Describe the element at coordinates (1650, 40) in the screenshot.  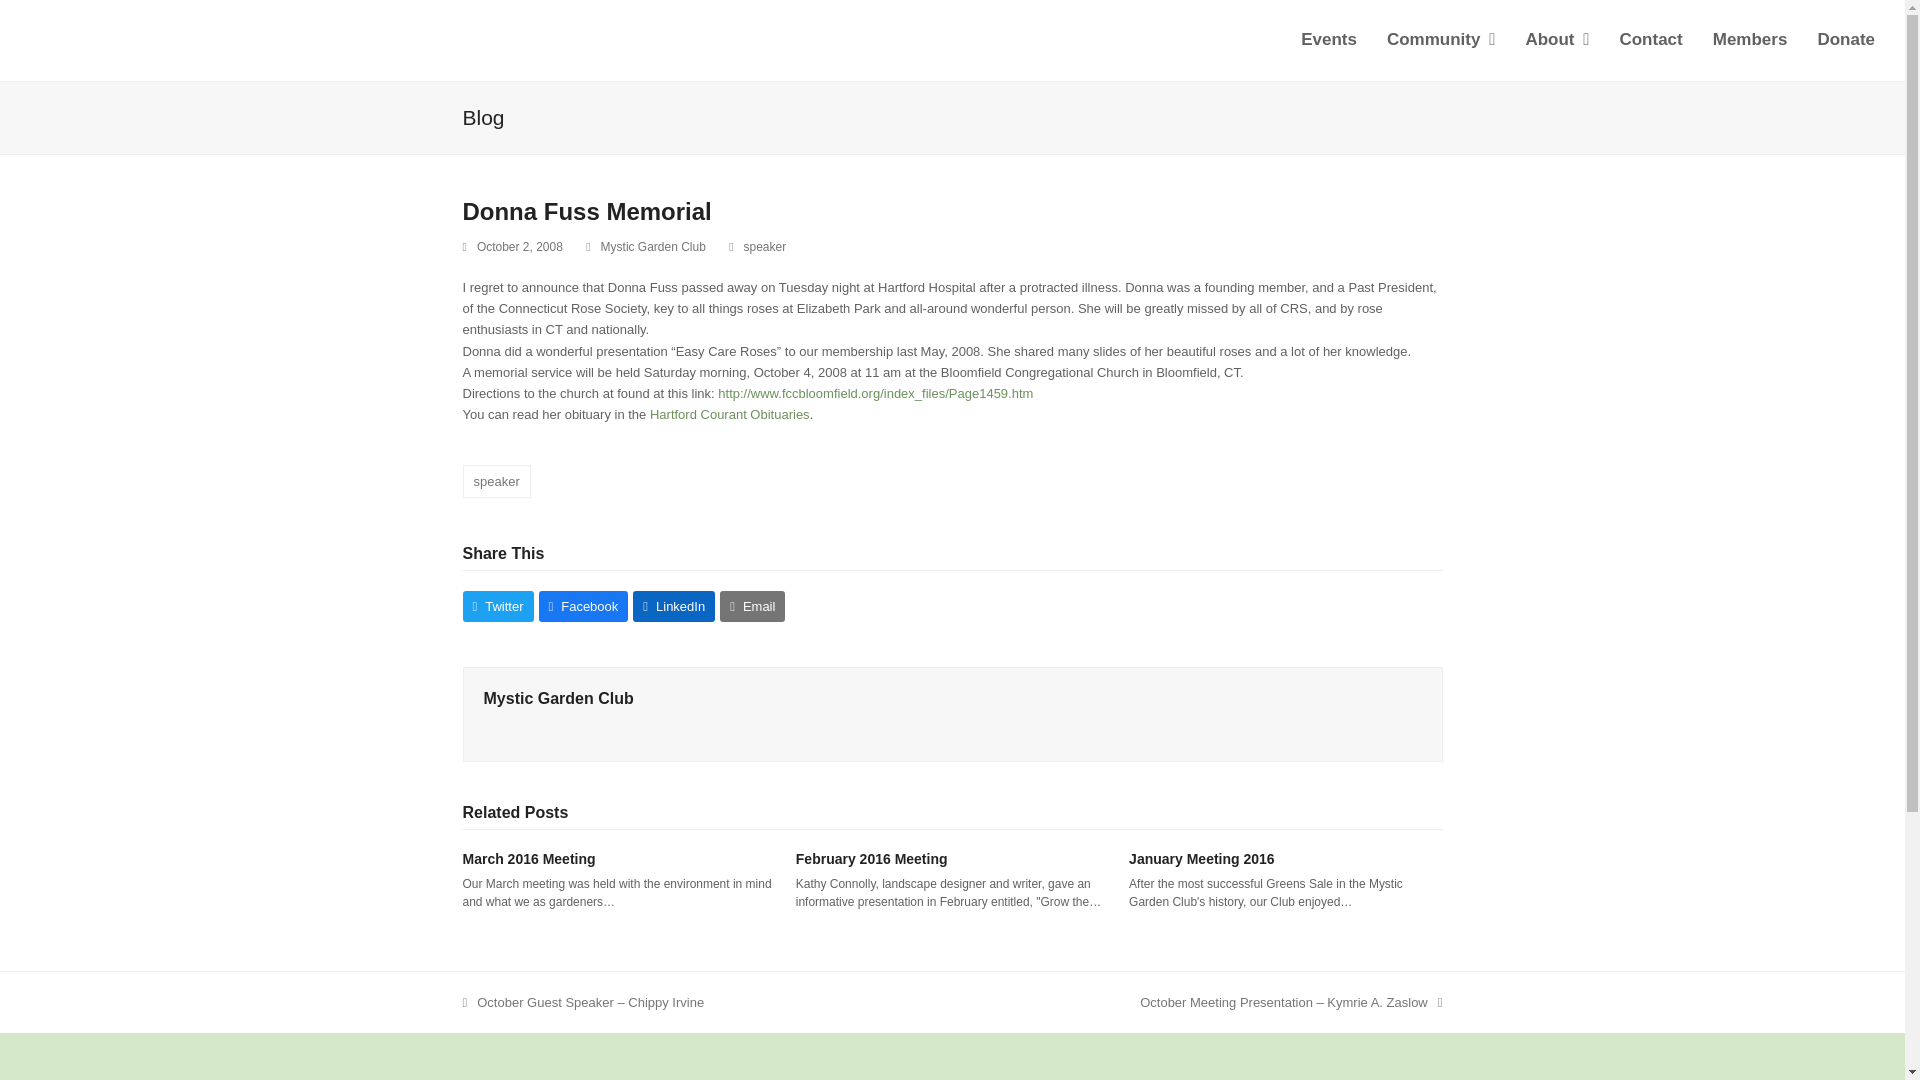
I see `Contact` at that location.